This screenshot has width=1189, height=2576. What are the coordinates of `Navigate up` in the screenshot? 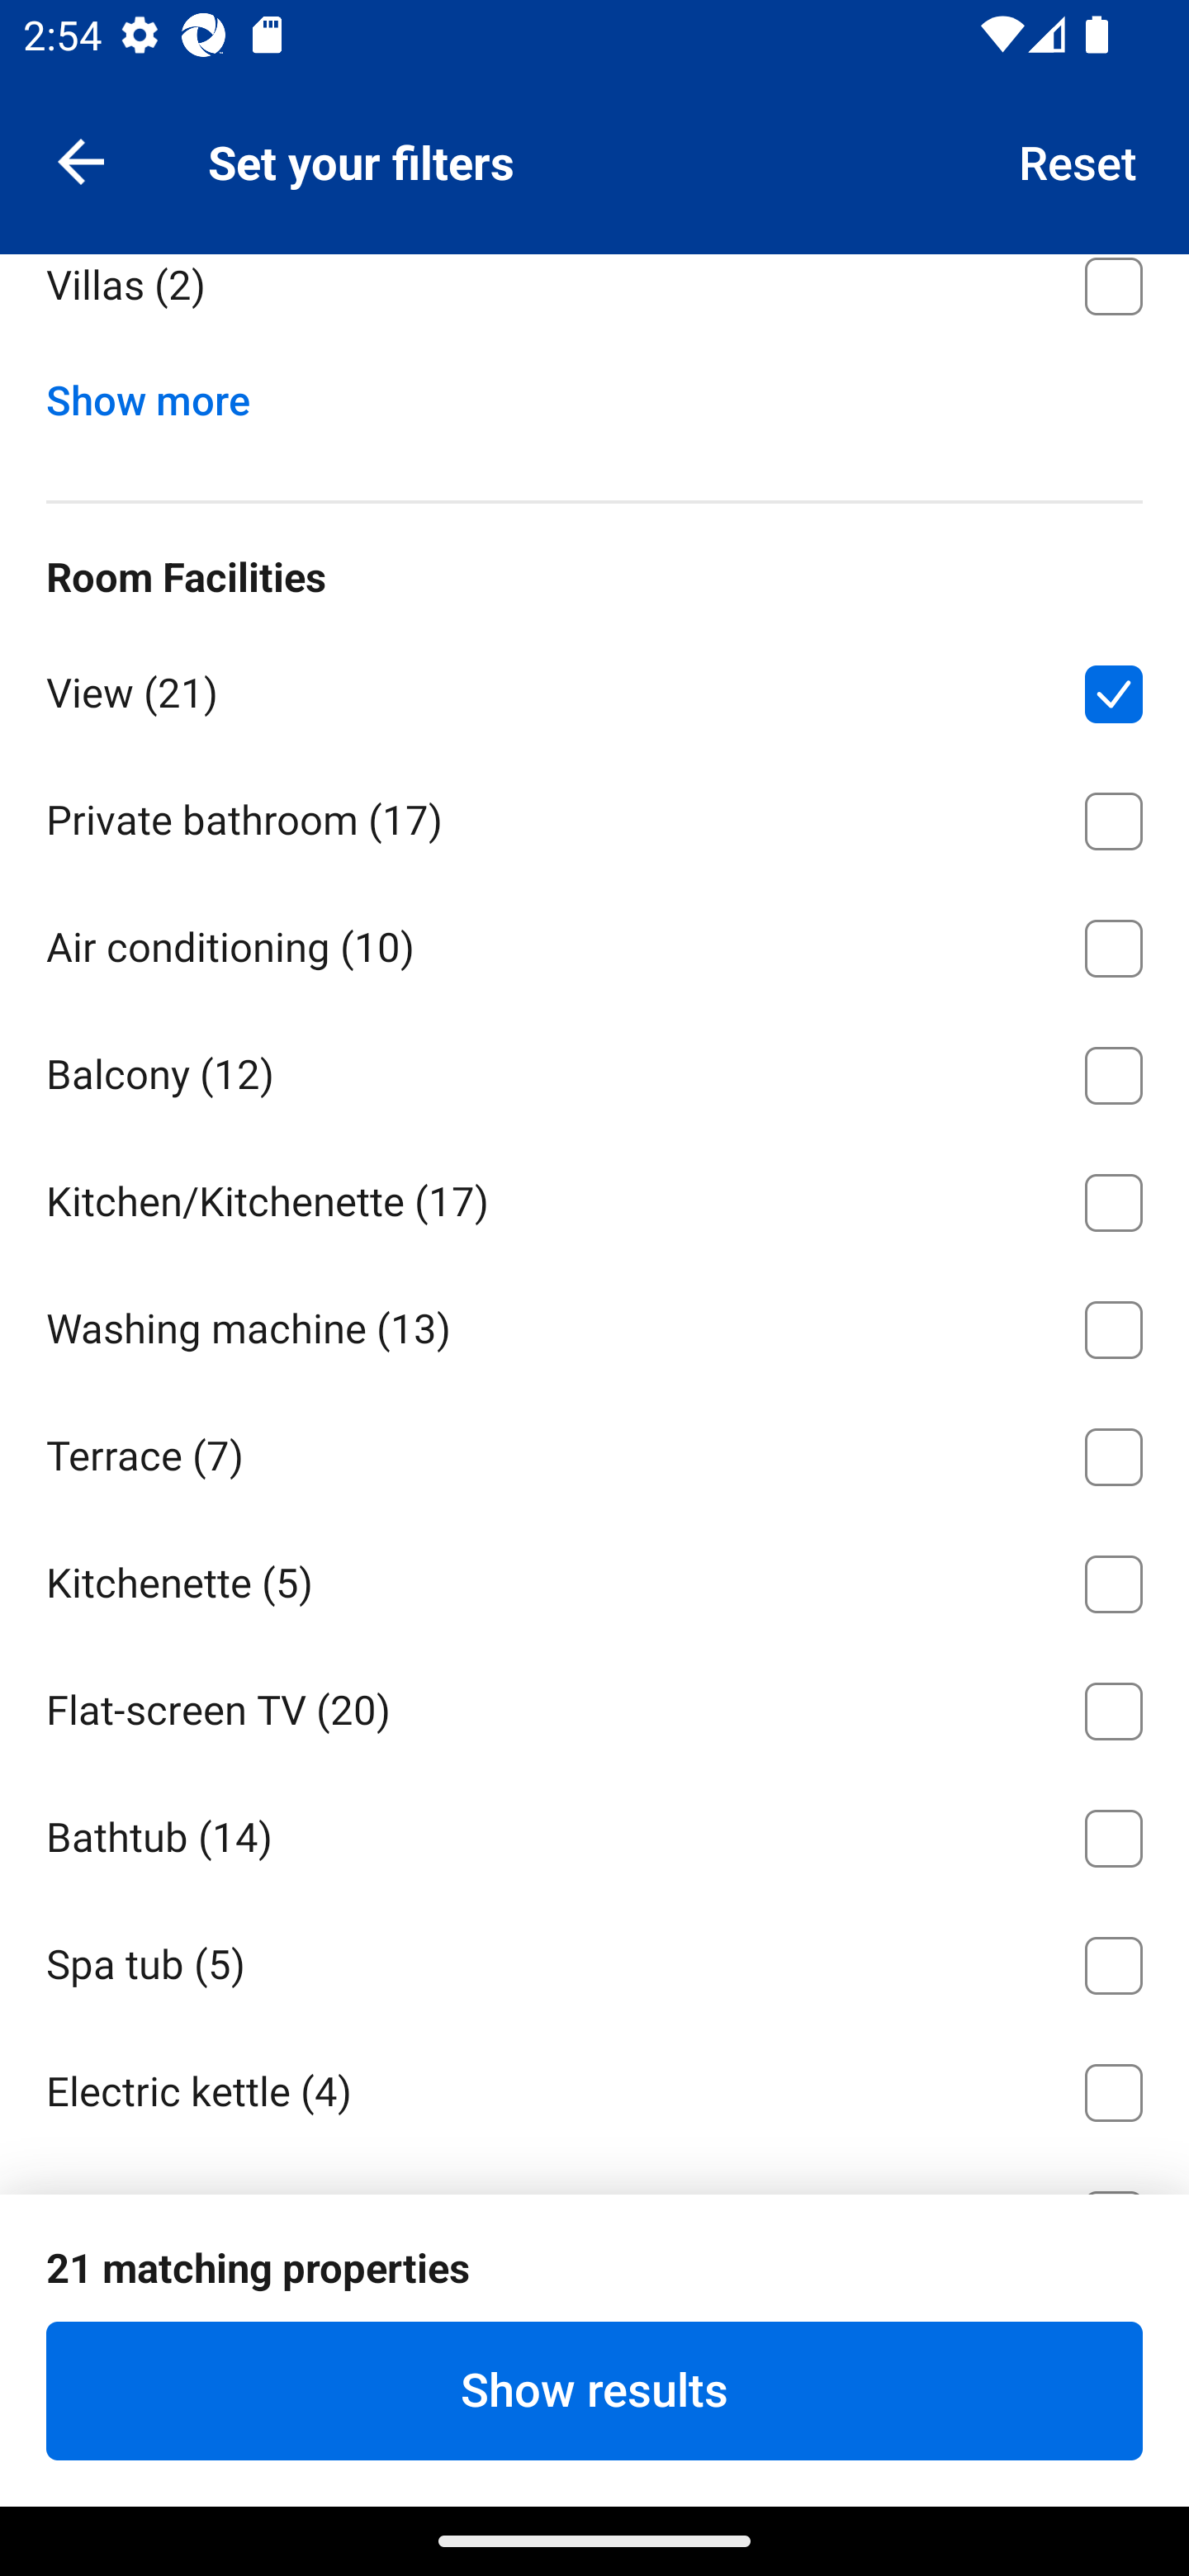 It's located at (81, 160).